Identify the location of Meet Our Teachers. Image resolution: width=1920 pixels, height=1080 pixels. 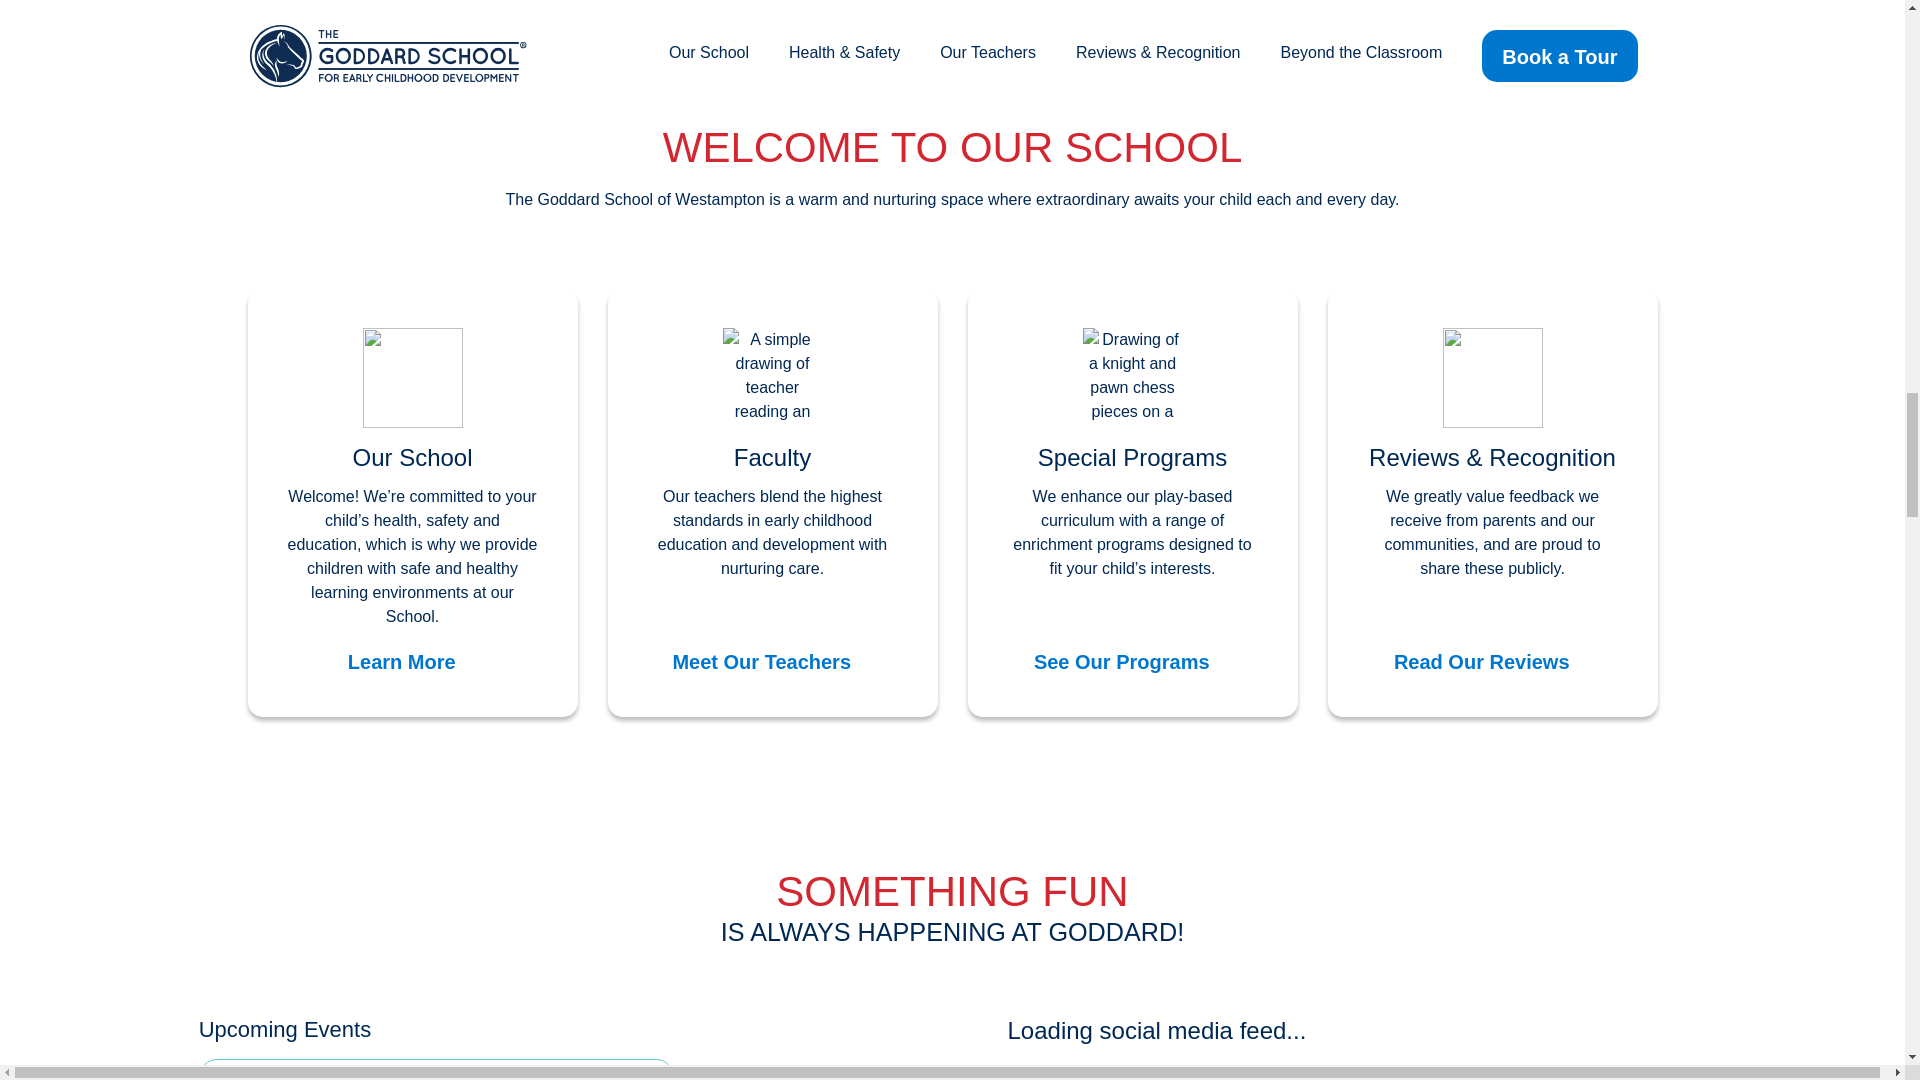
(772, 660).